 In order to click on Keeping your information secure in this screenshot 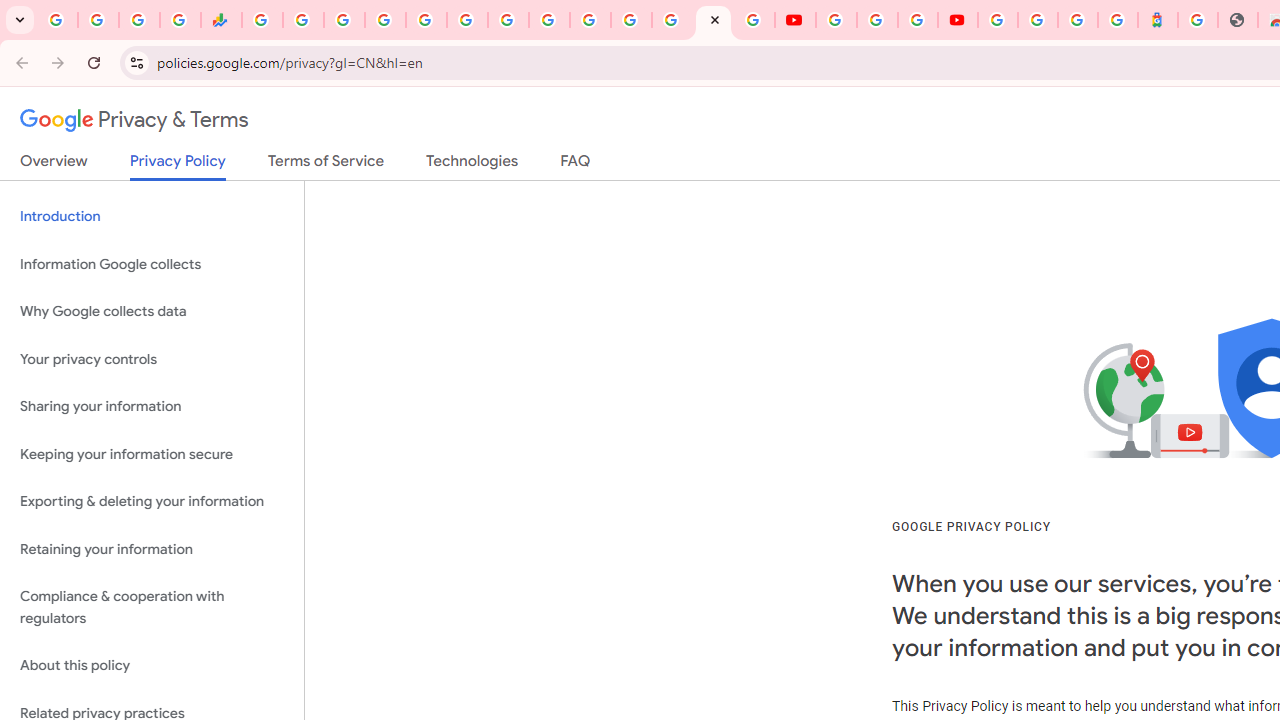, I will do `click(152, 454)`.